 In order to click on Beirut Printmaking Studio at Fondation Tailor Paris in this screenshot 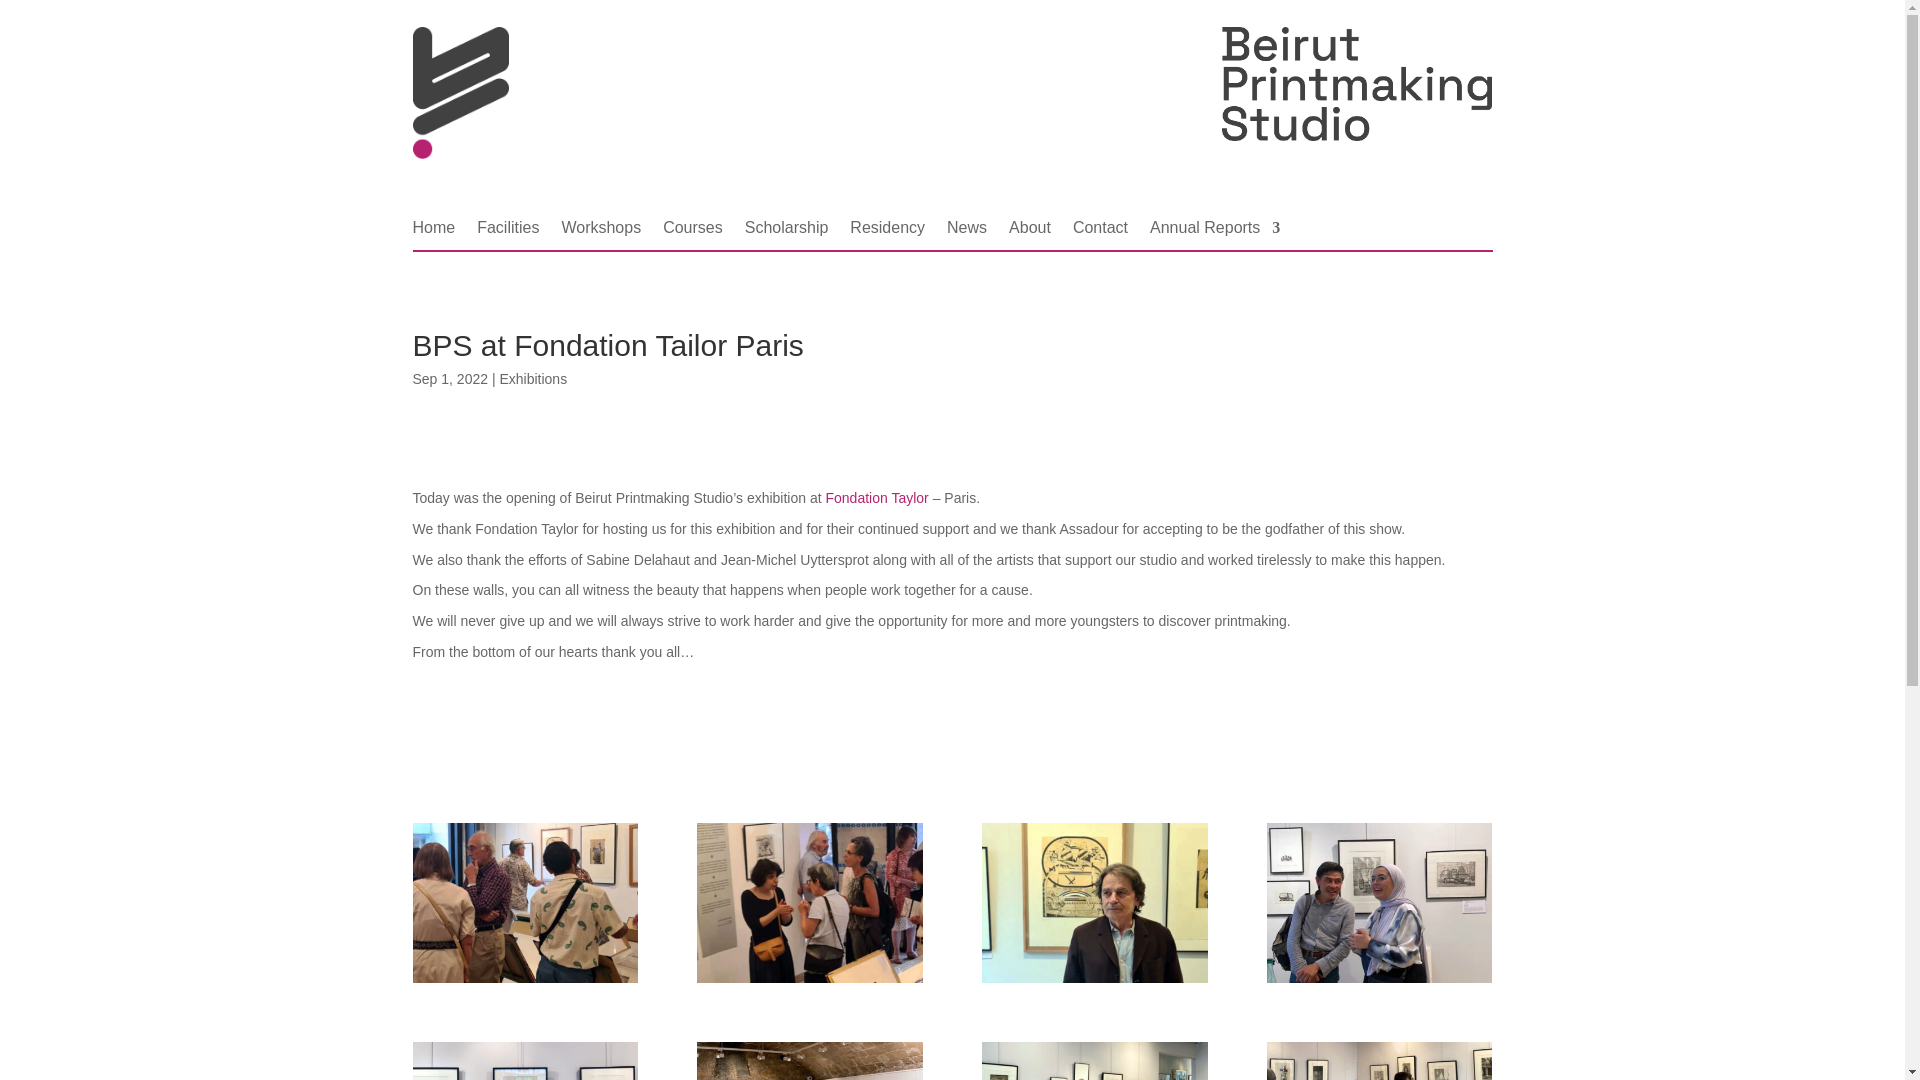, I will do `click(1379, 983)`.